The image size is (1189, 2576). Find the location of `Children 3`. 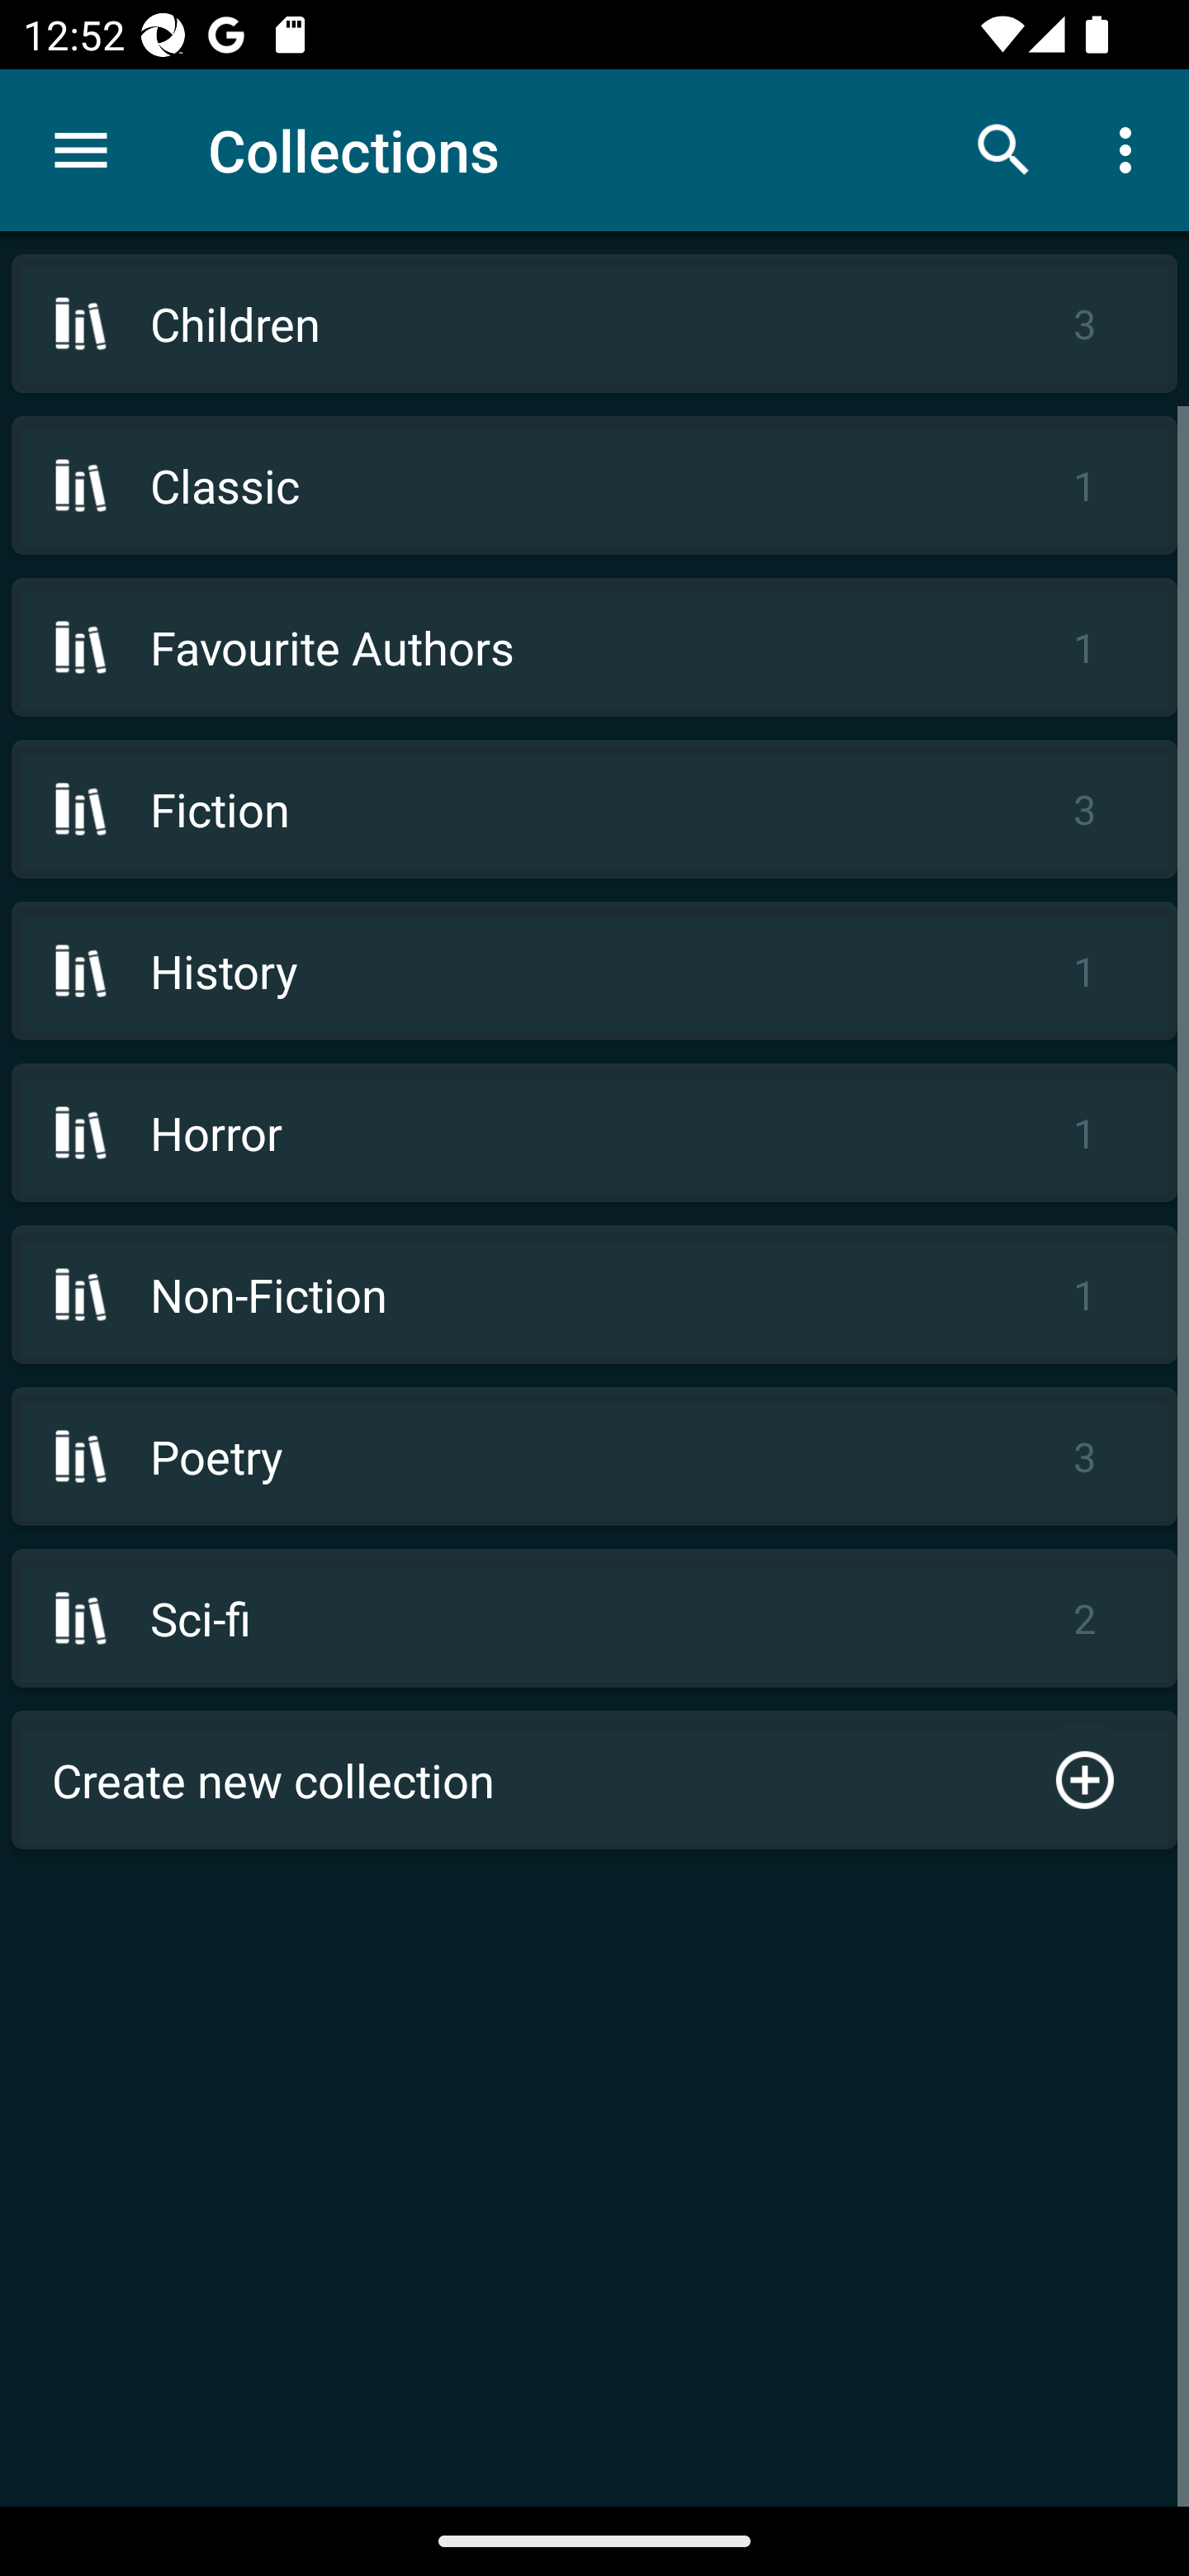

Children 3 is located at coordinates (594, 324).